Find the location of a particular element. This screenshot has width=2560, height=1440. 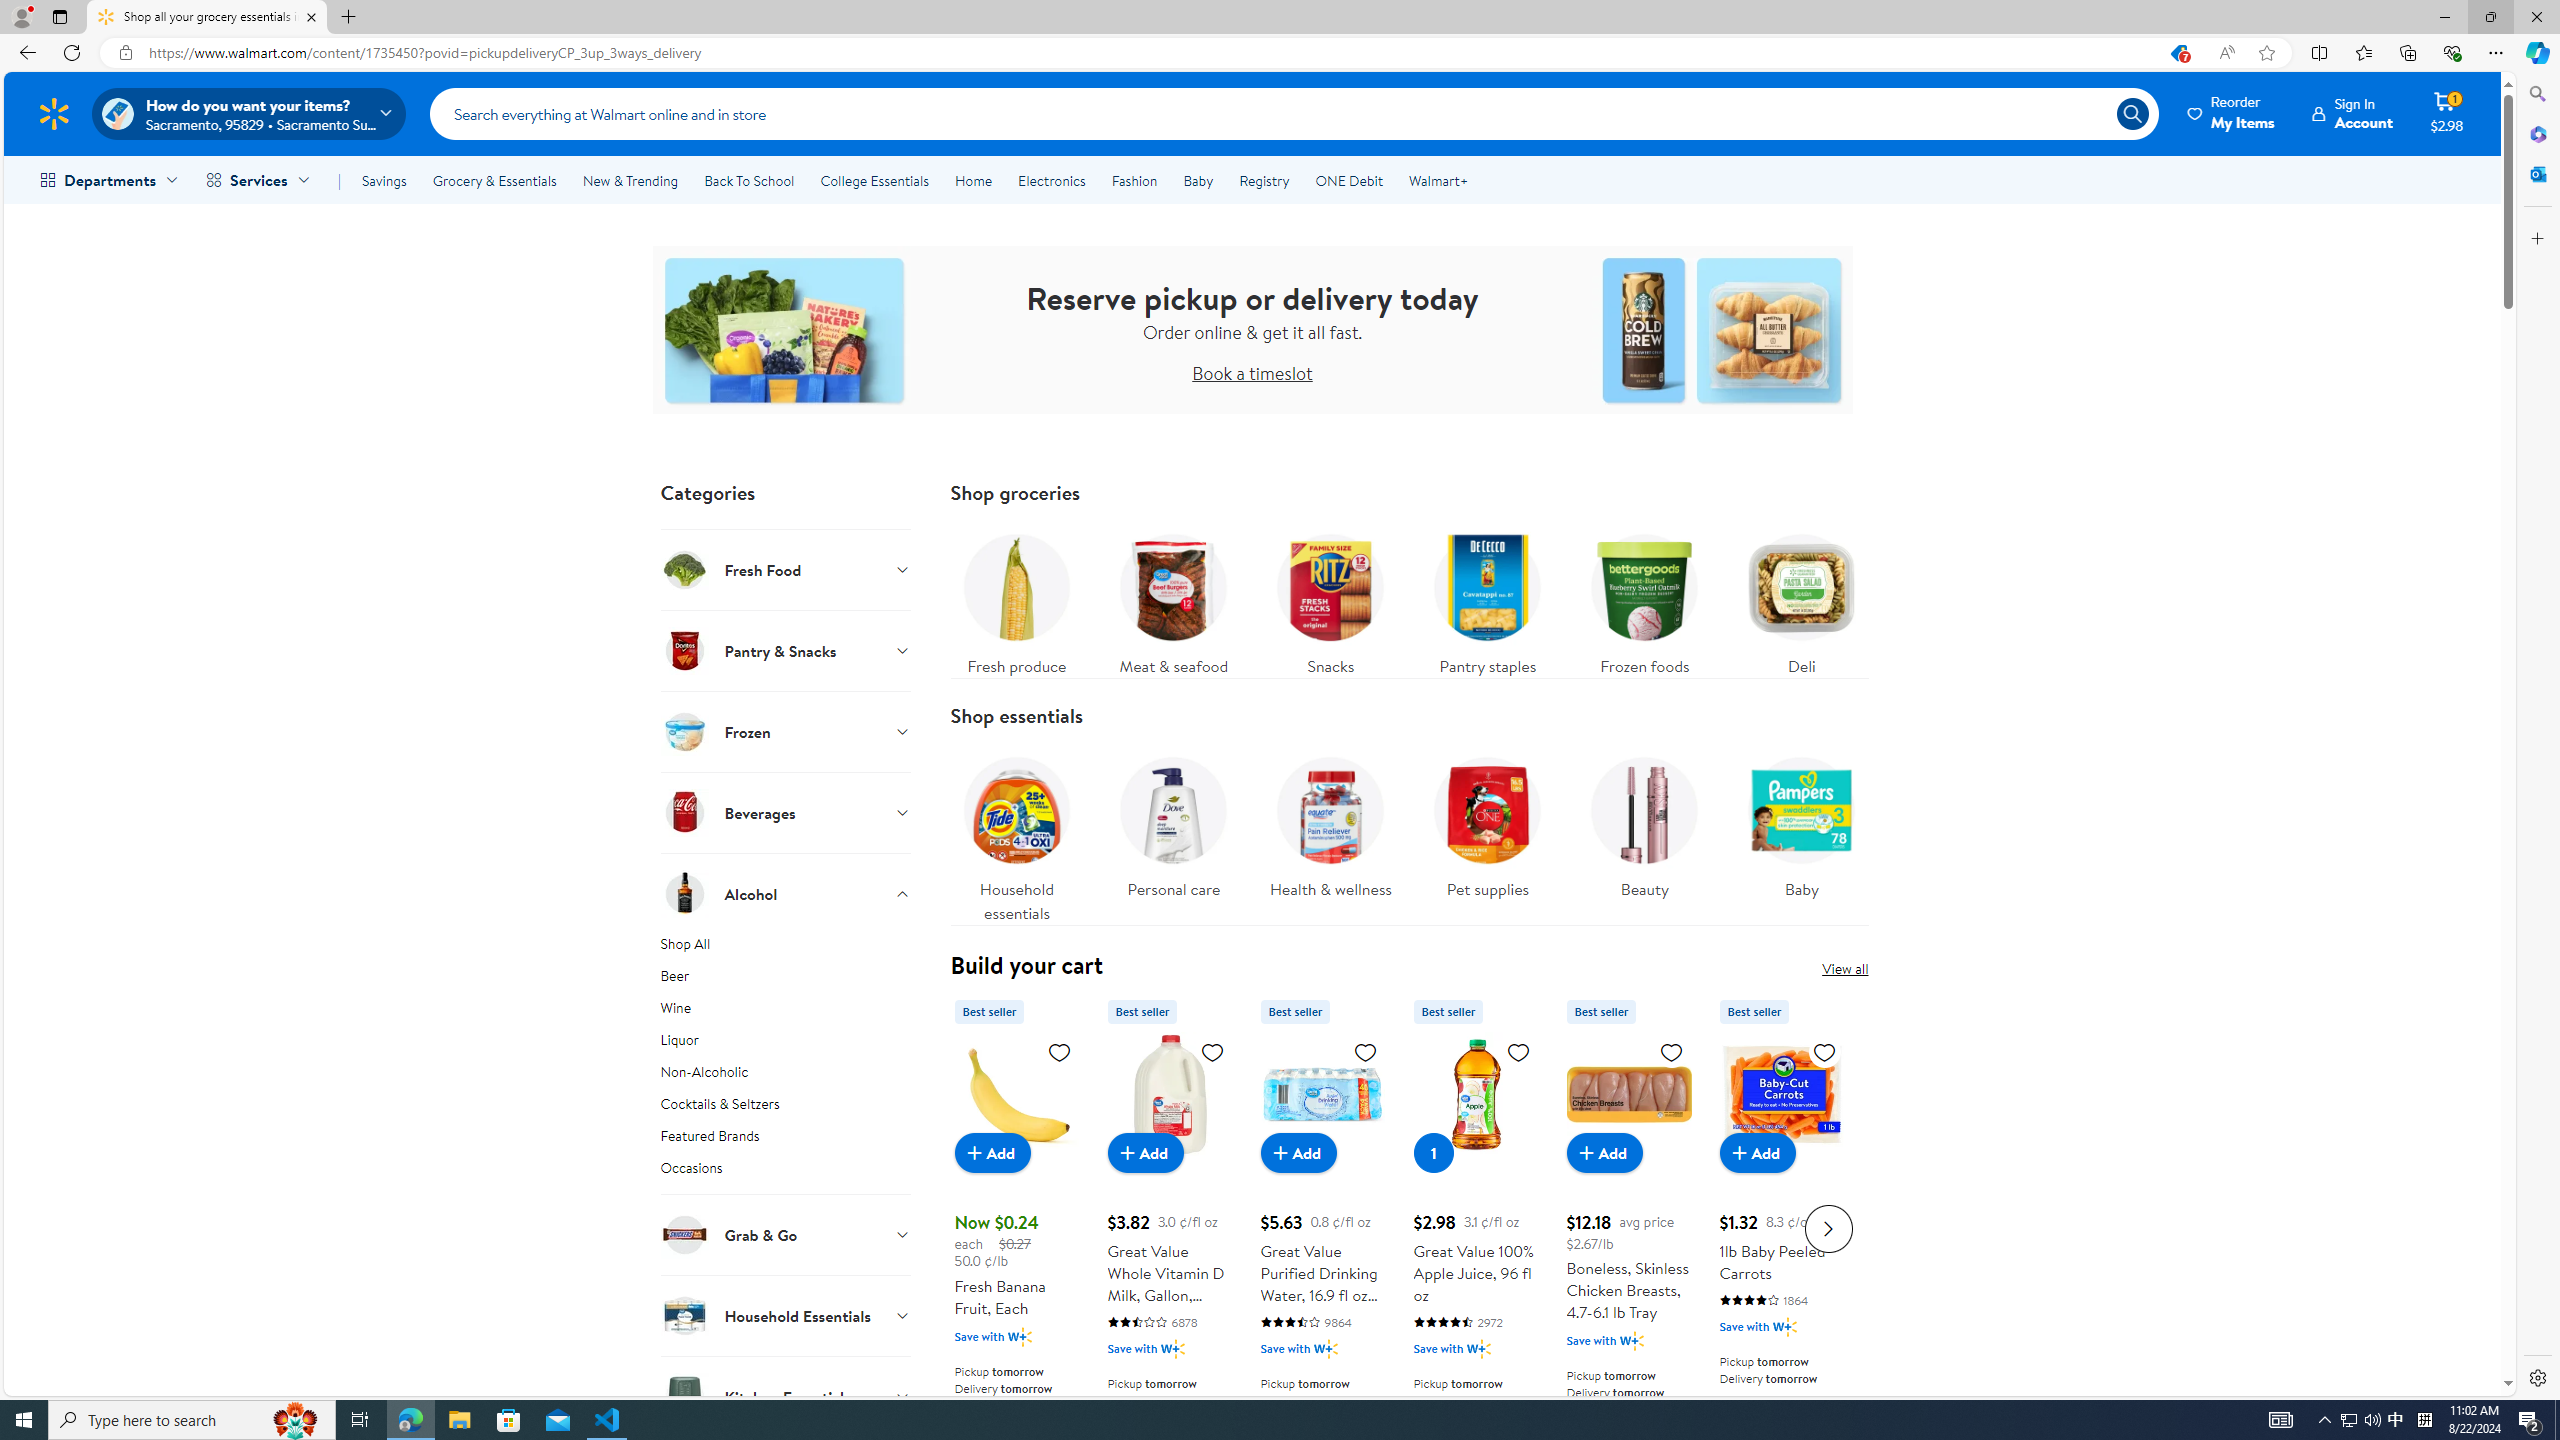

New & Trending is located at coordinates (630, 180).